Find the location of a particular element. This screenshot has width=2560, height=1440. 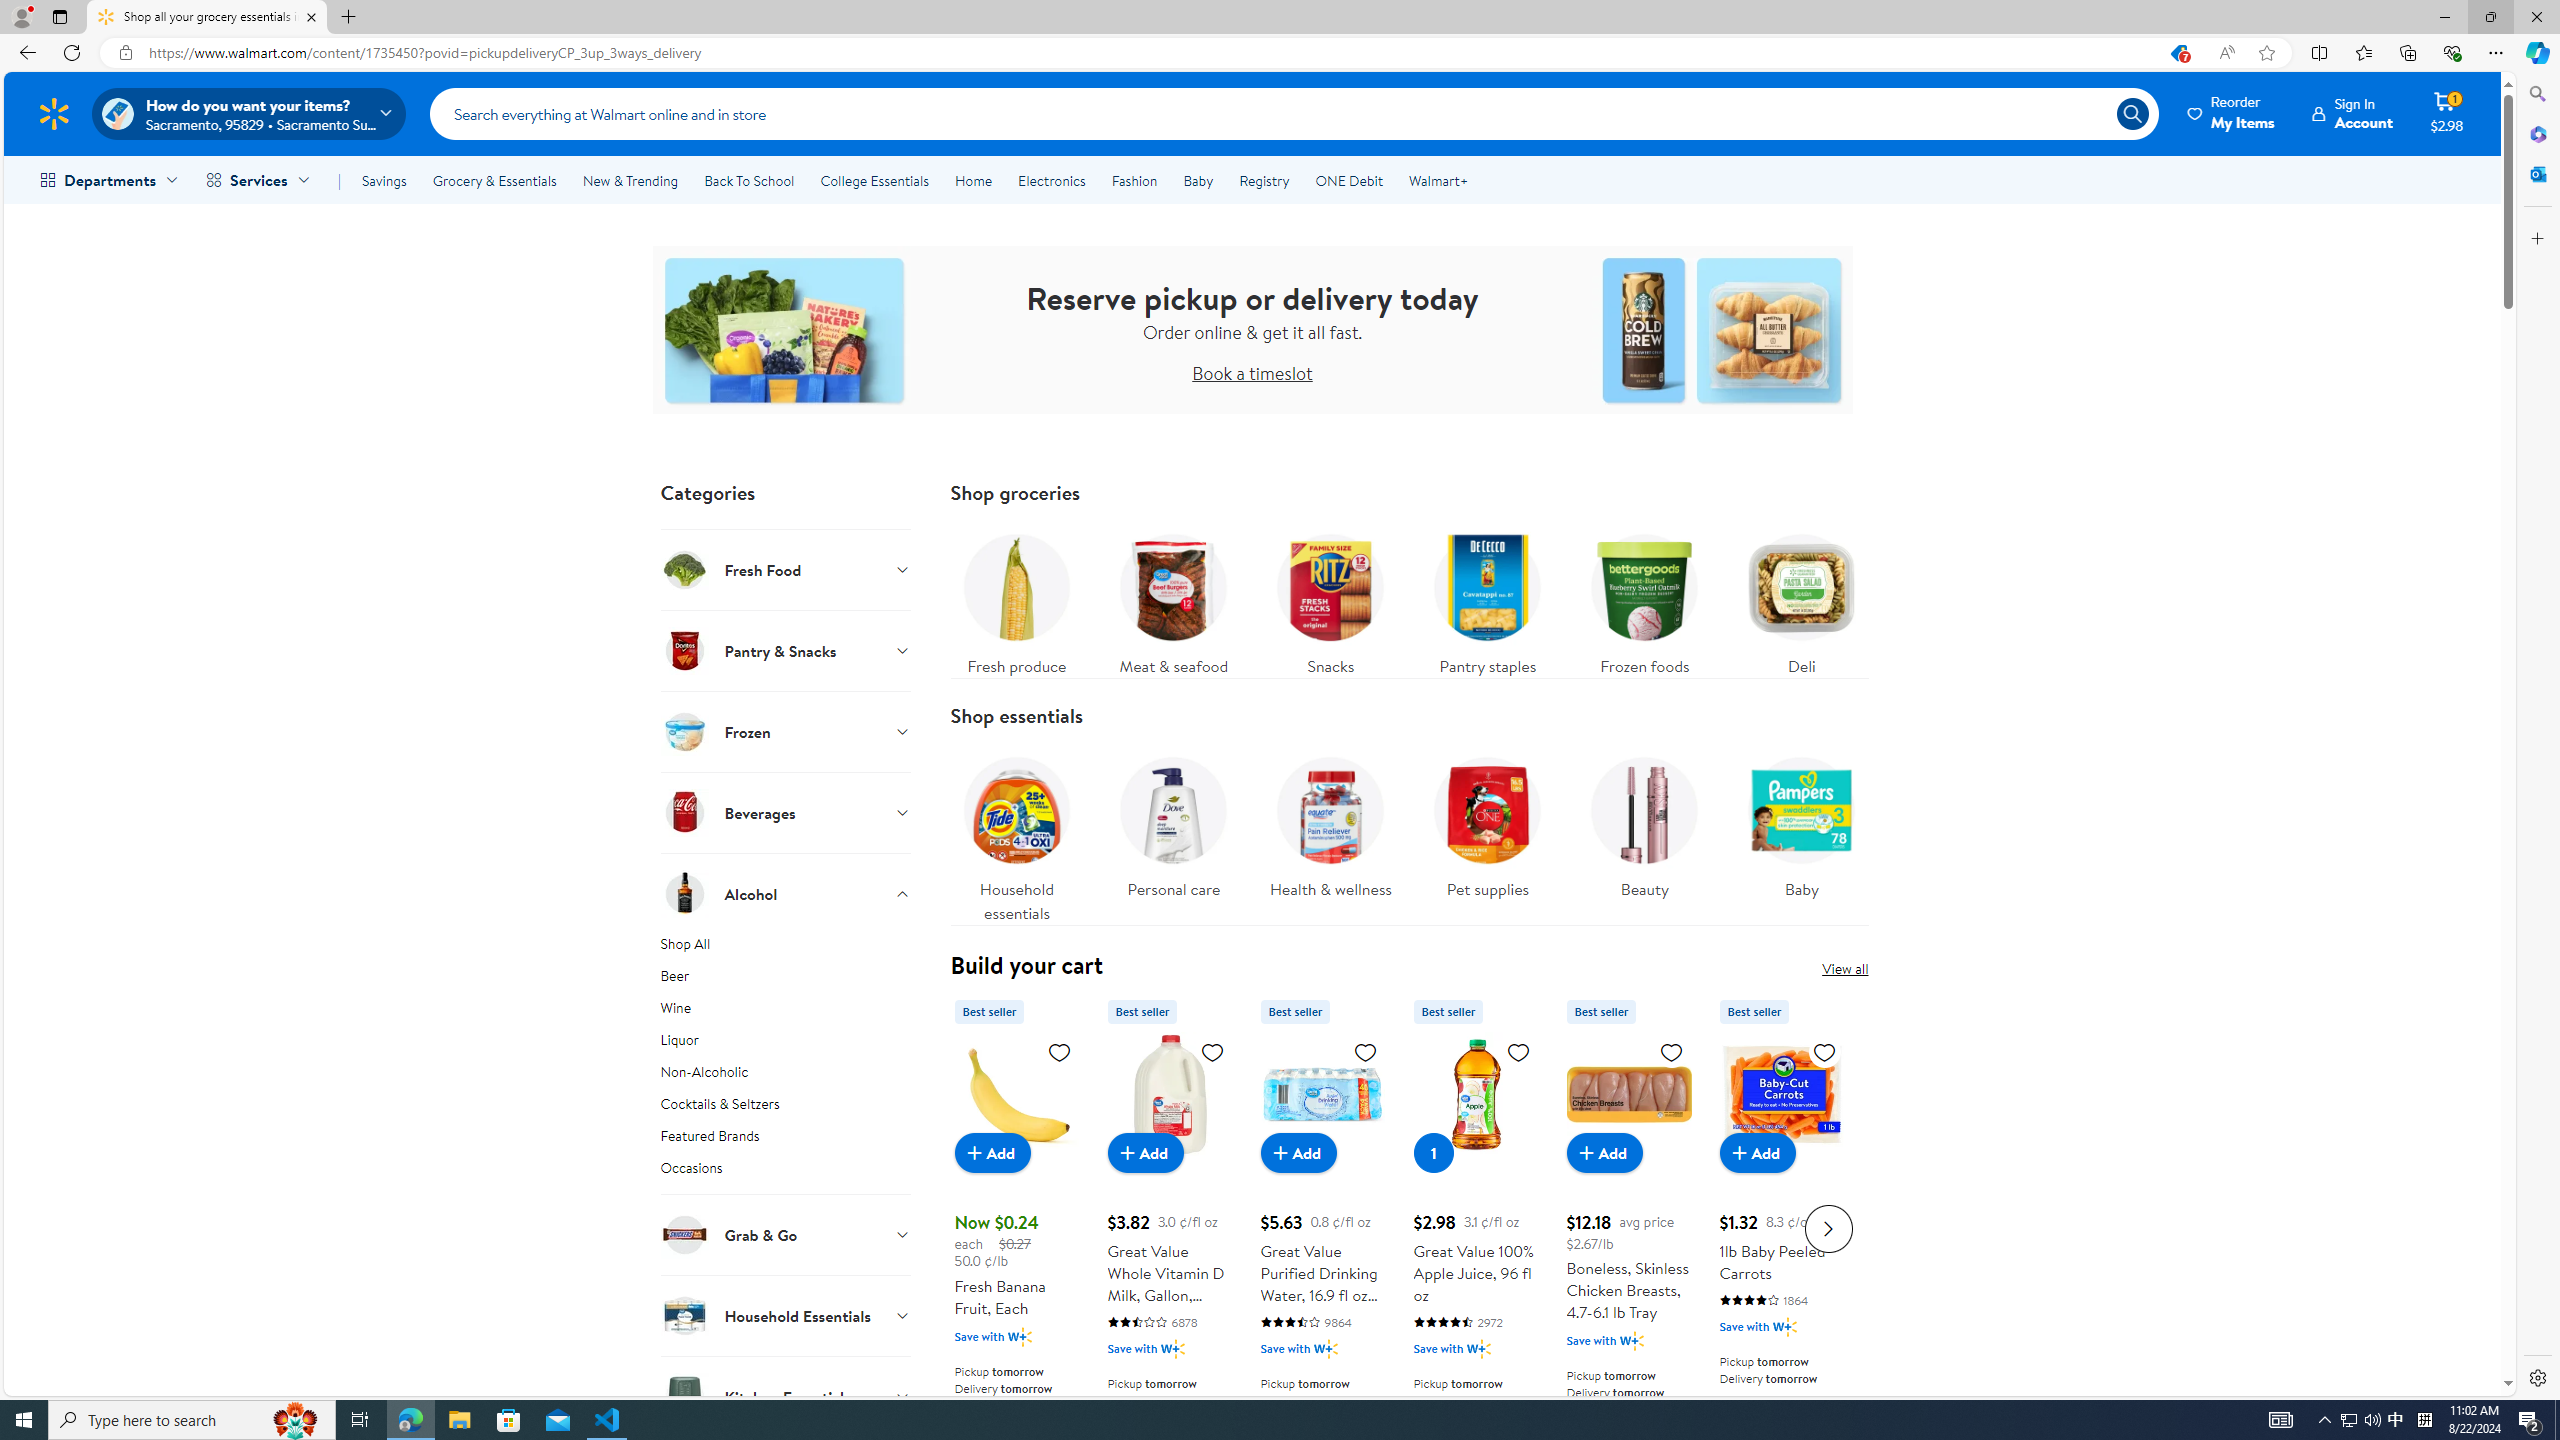

New & Trending is located at coordinates (630, 180).